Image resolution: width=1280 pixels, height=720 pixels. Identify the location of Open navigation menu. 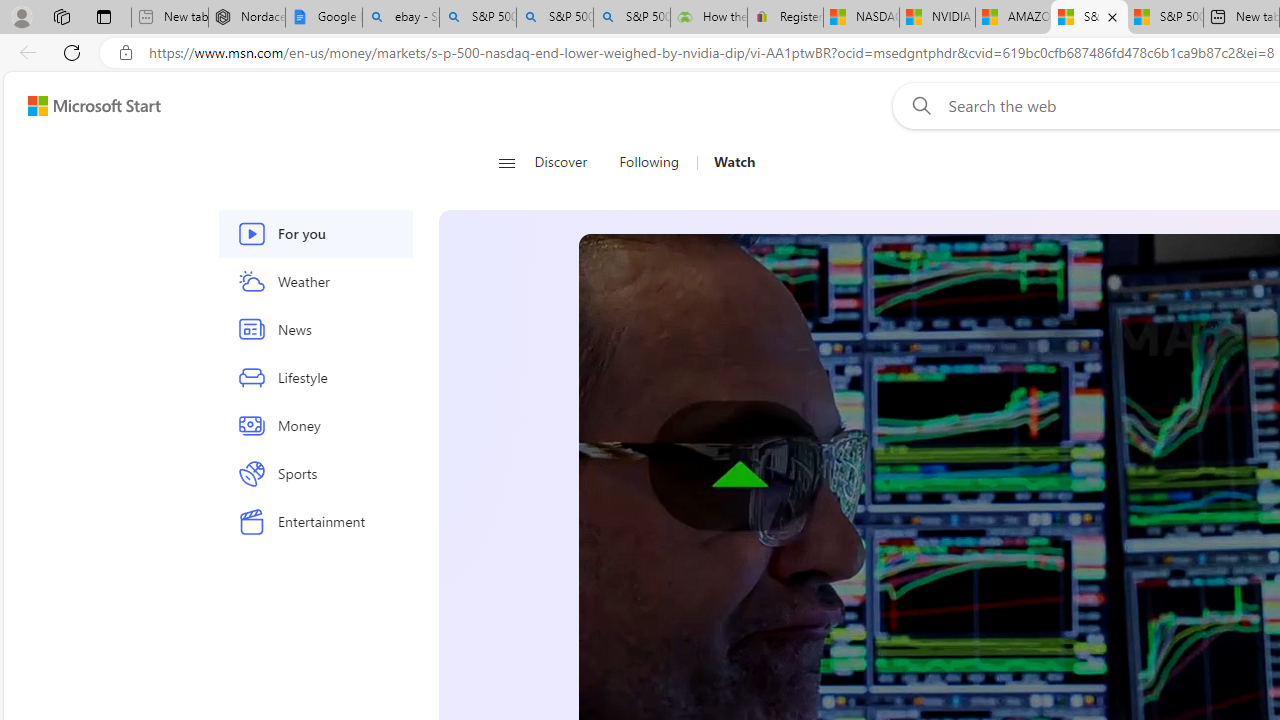
(506, 162).